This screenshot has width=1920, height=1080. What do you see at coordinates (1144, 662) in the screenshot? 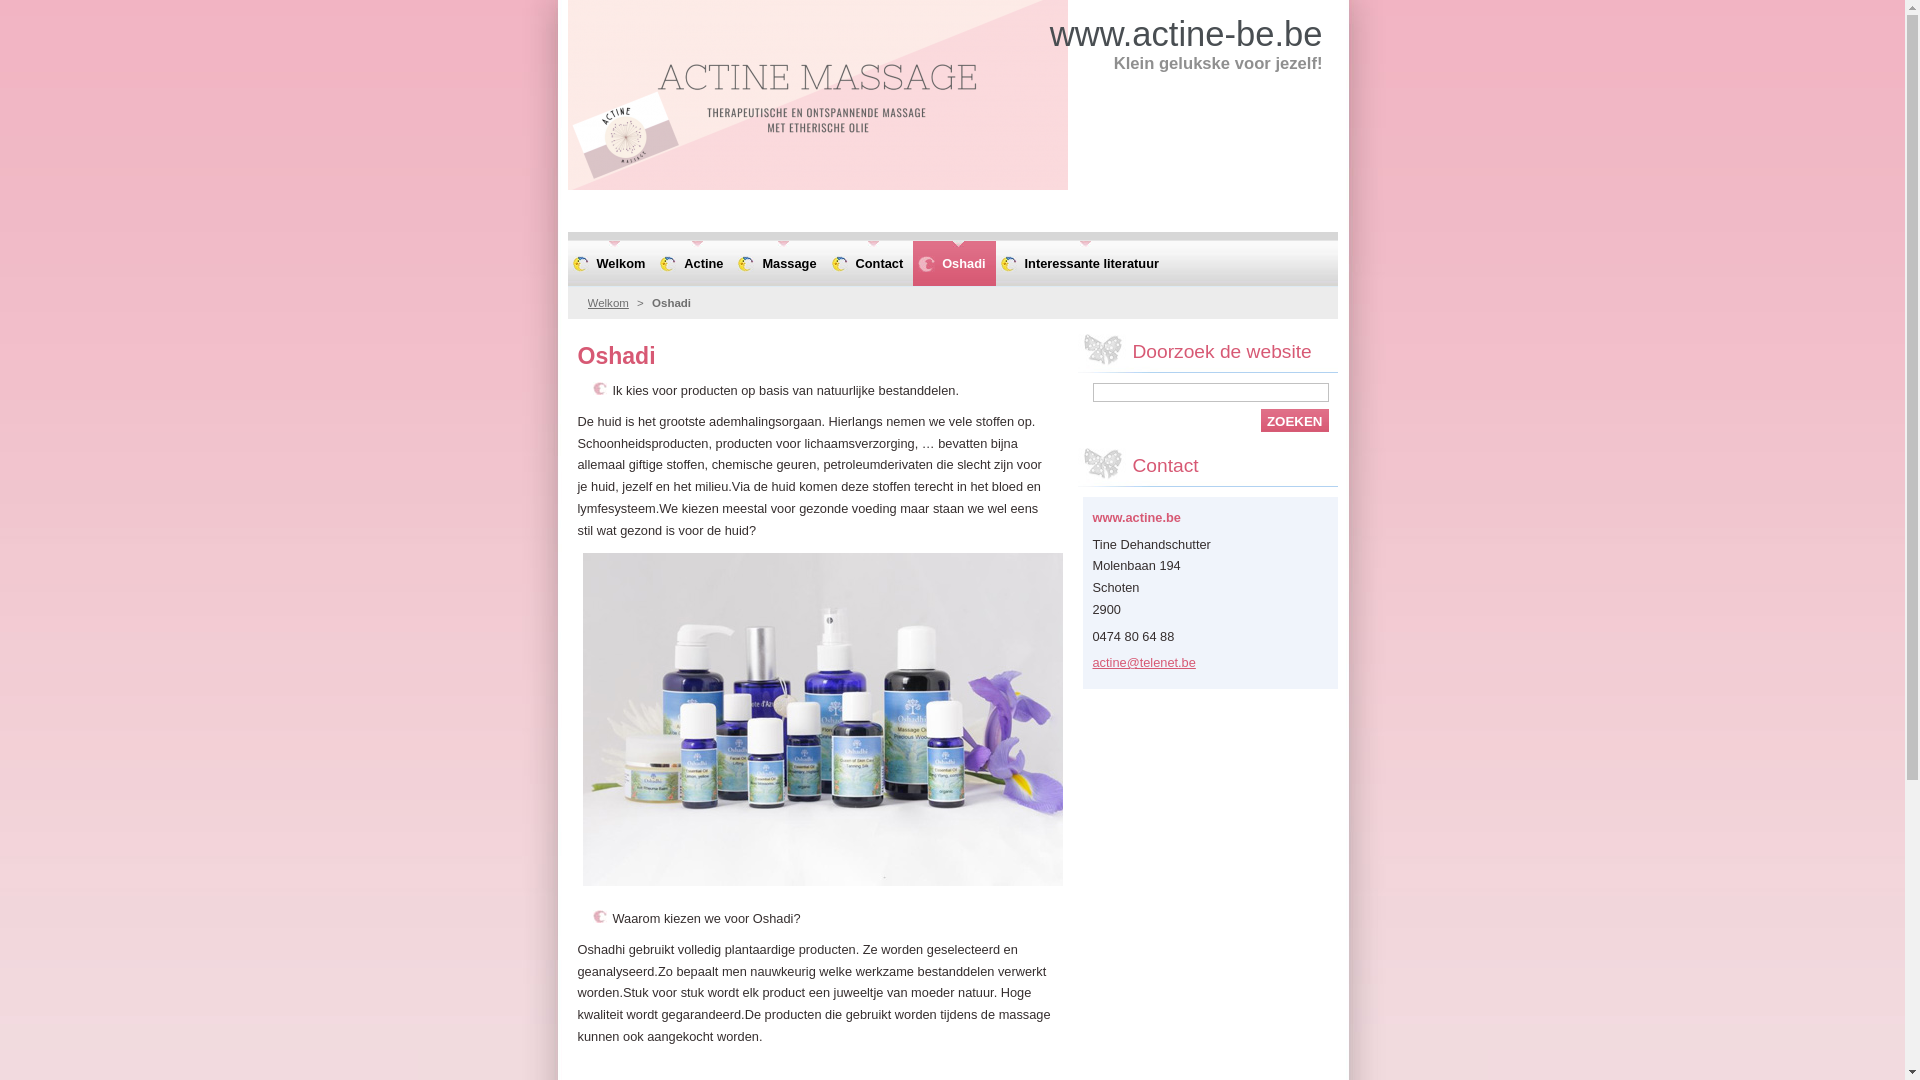
I see `actine@telenet.be` at bounding box center [1144, 662].